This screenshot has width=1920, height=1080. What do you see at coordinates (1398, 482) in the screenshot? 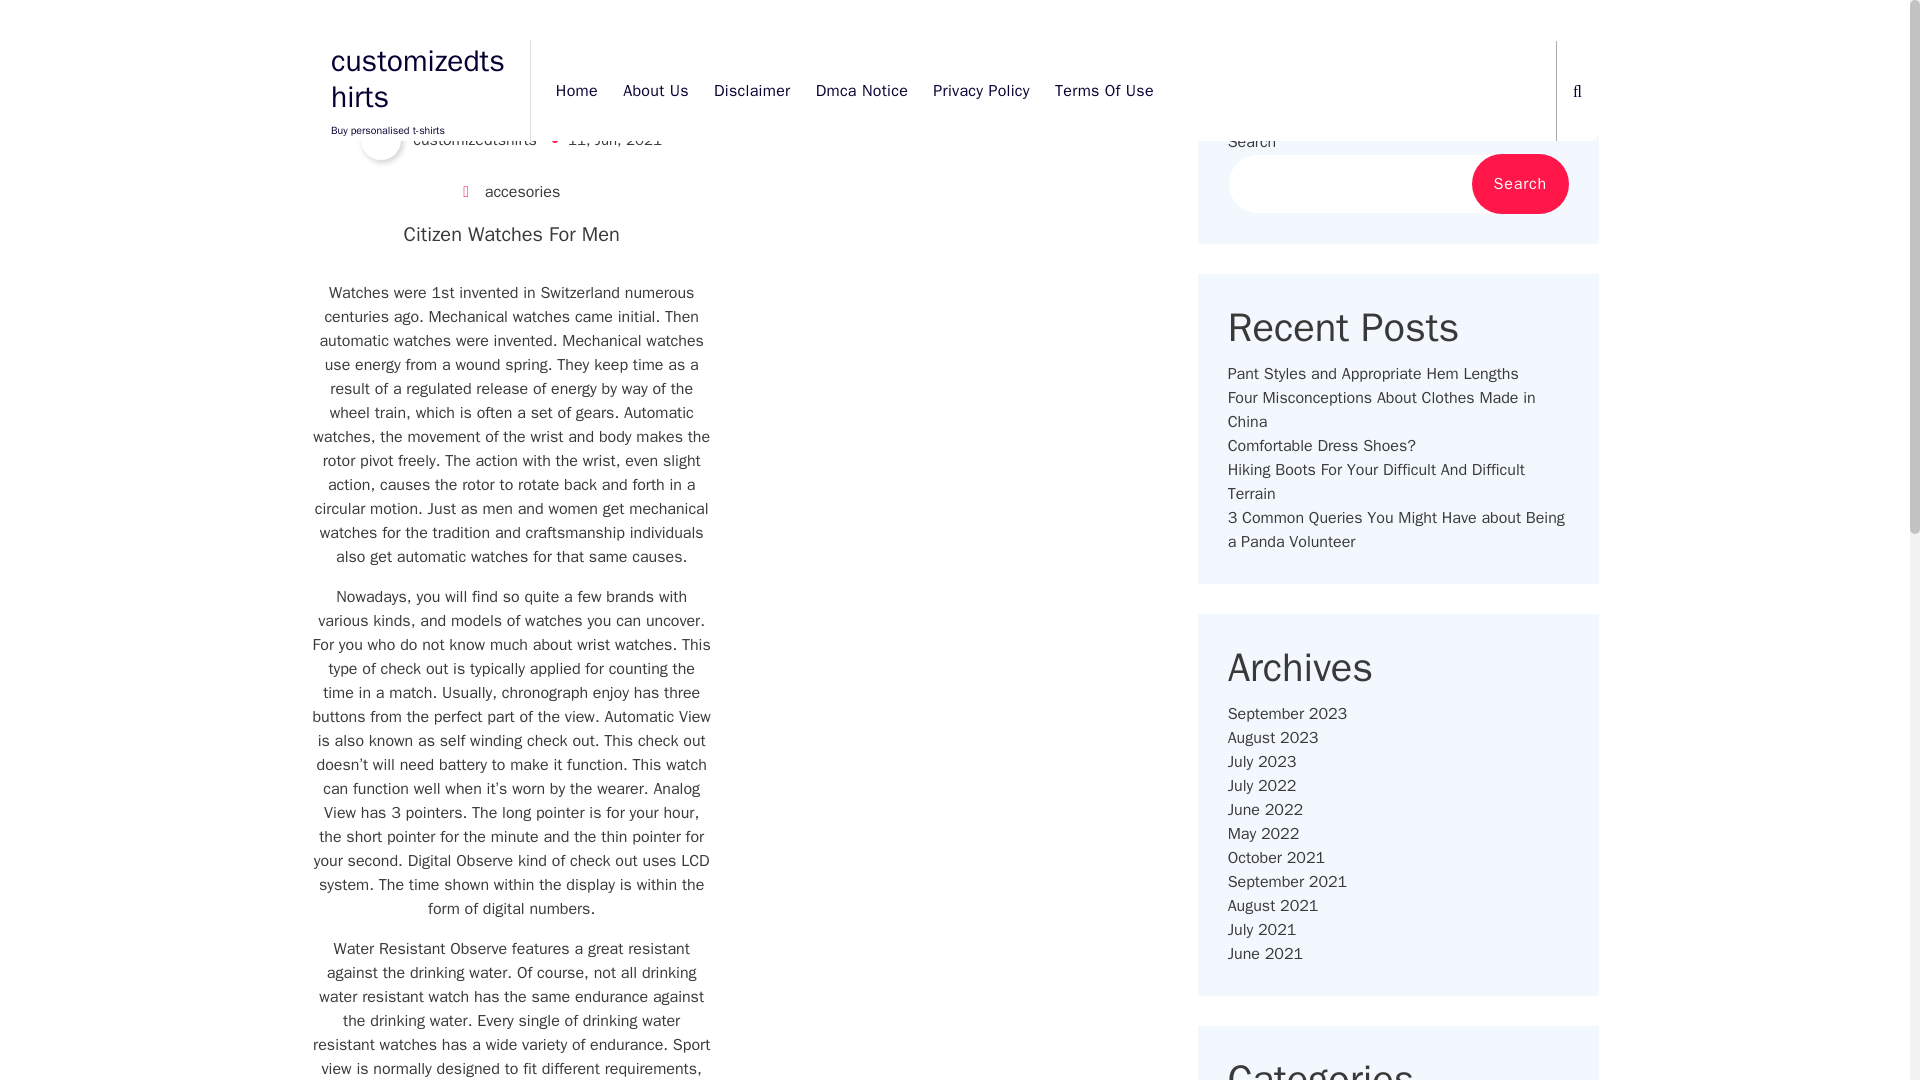
I see `Hiking Boots For Your Difficult And Difficult Terrain` at bounding box center [1398, 482].